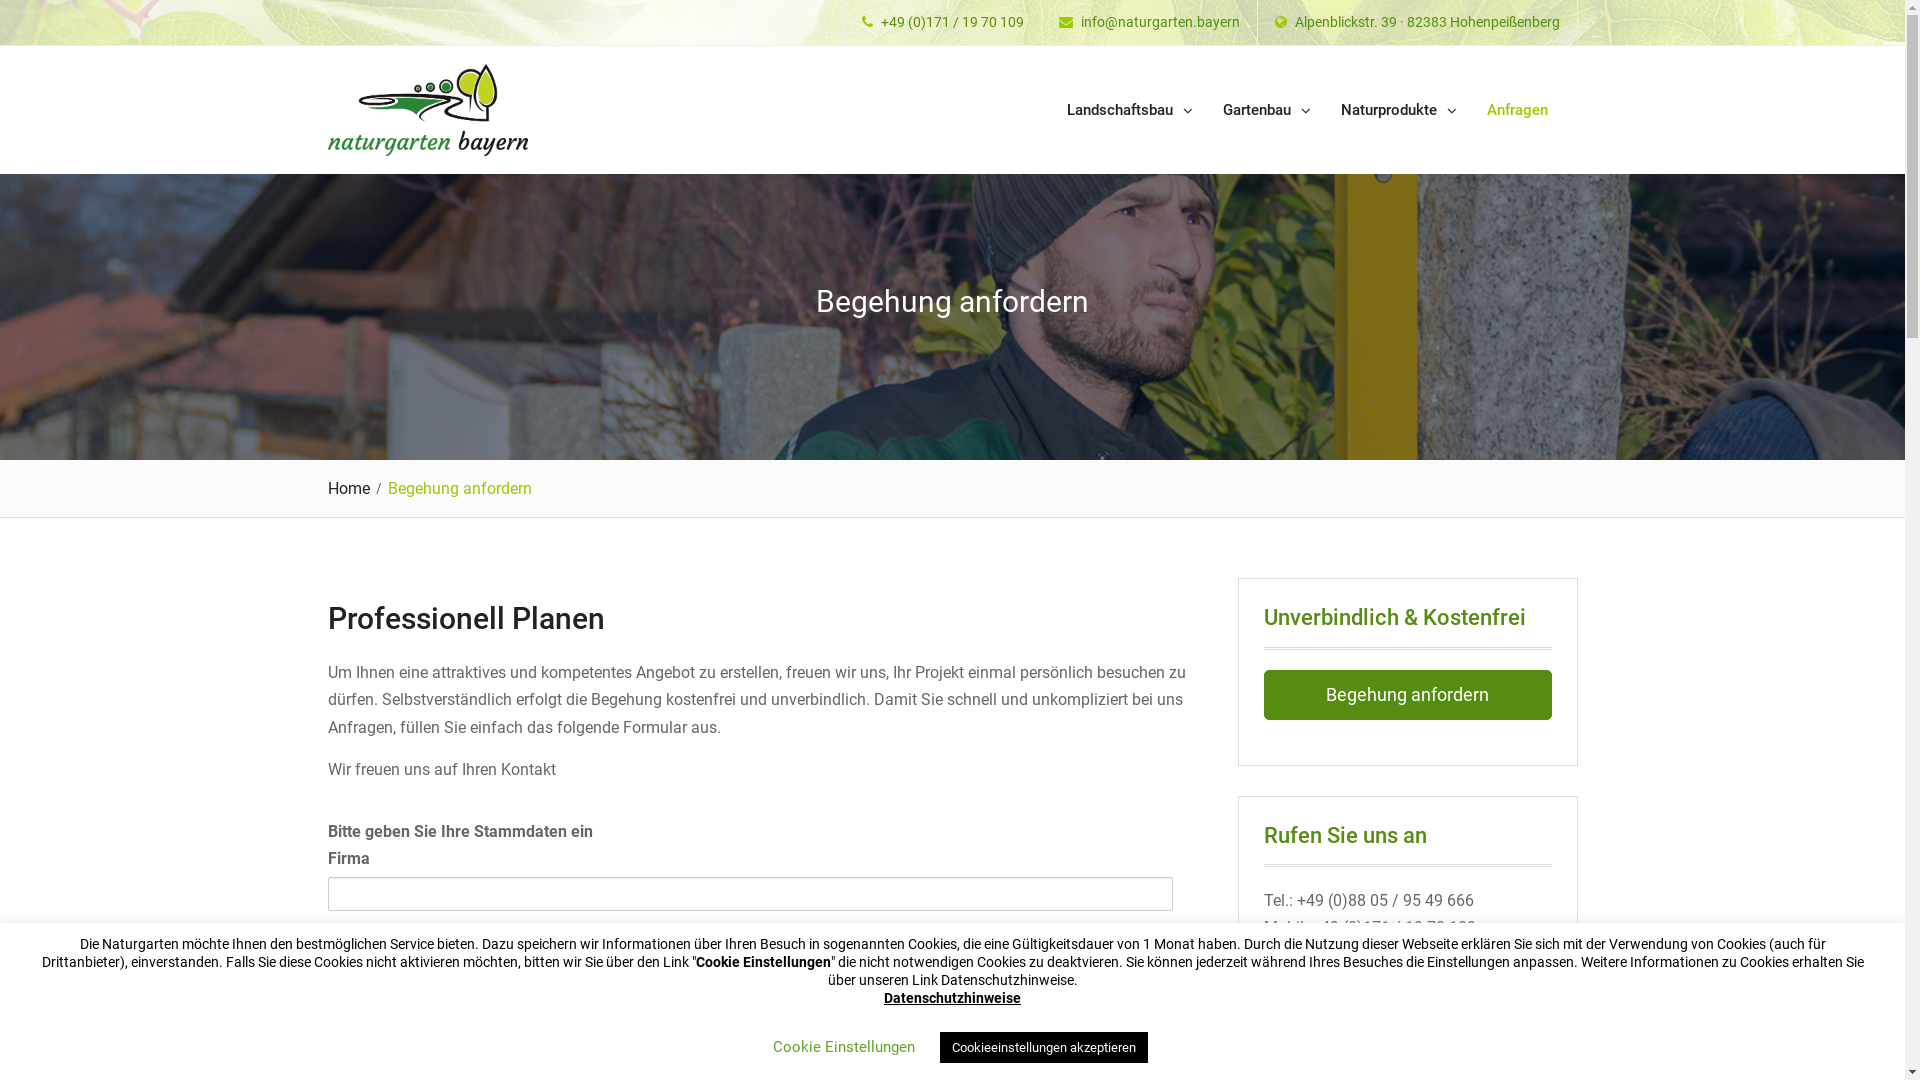 The height and width of the screenshot is (1080, 1920). Describe the element at coordinates (1267, 111) in the screenshot. I see `Gartenbau` at that location.